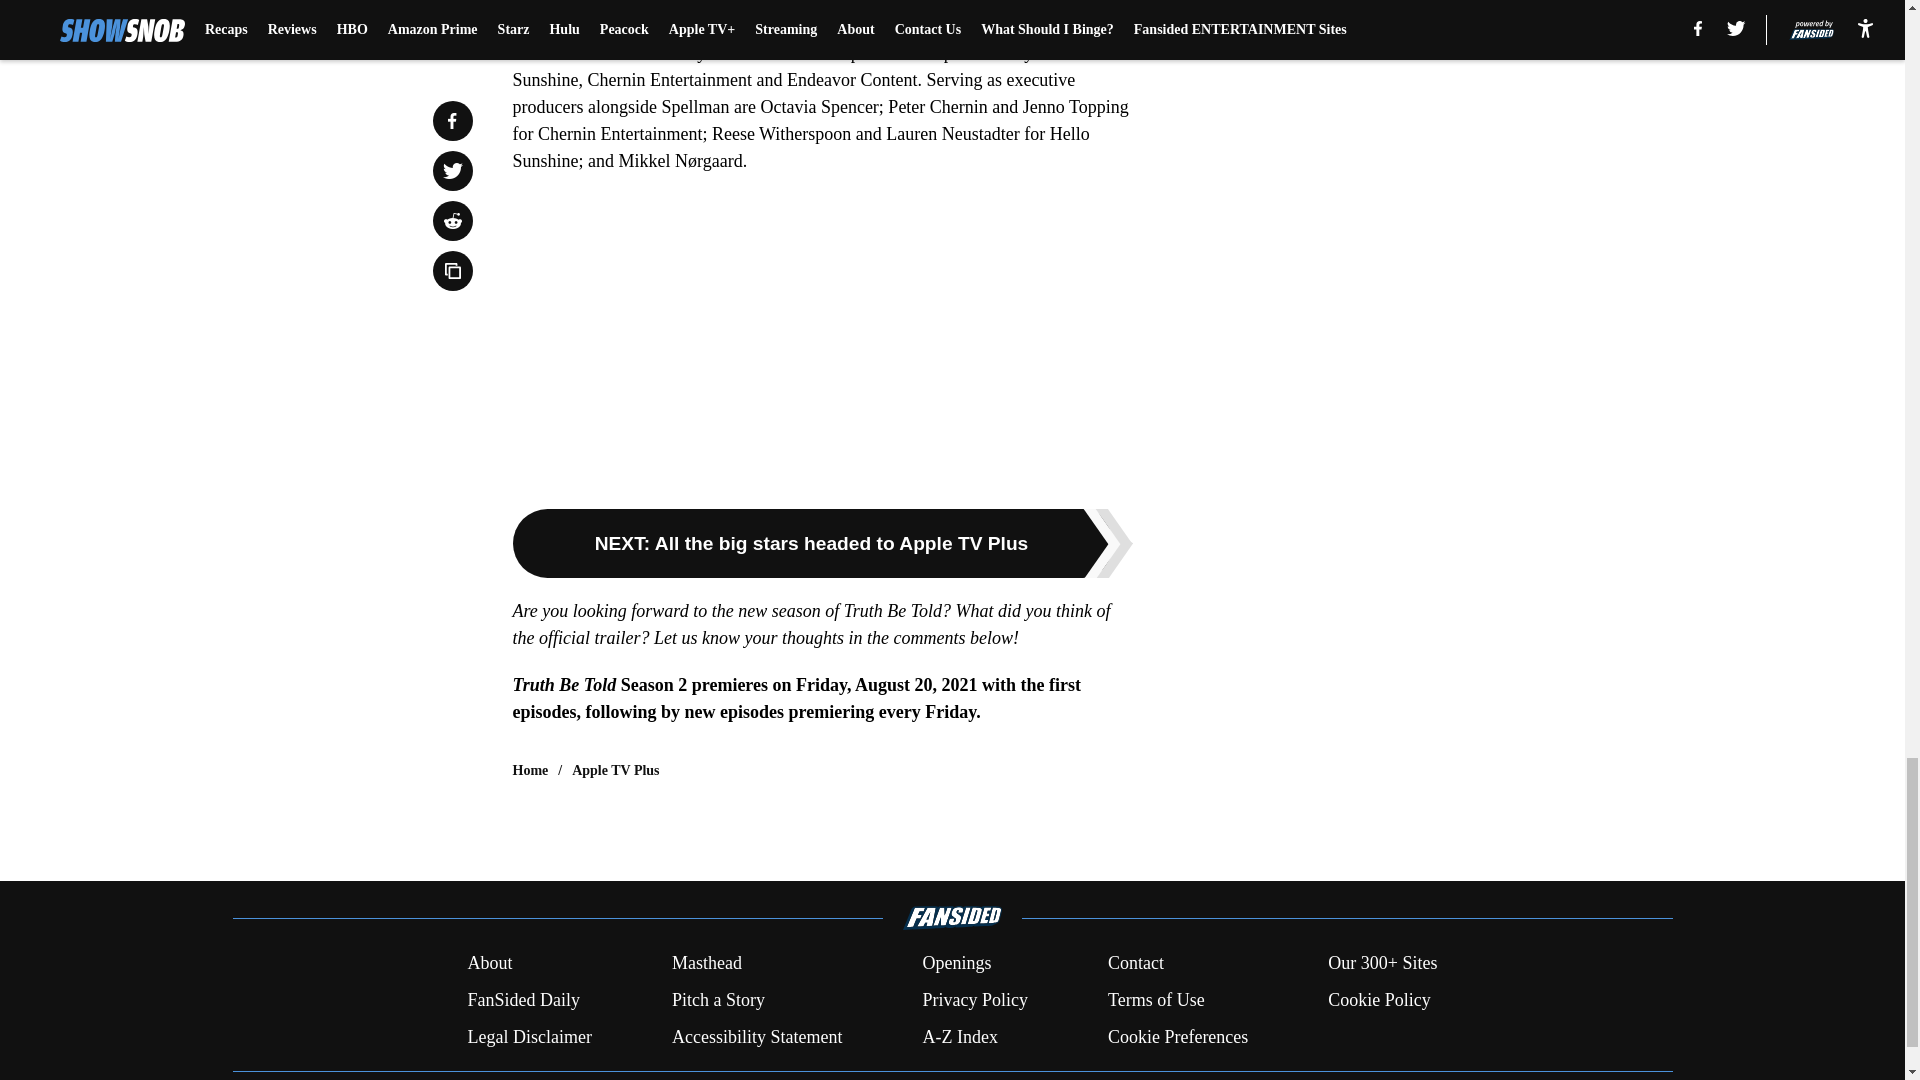 The image size is (1920, 1080). What do you see at coordinates (530, 770) in the screenshot?
I see `Home` at bounding box center [530, 770].